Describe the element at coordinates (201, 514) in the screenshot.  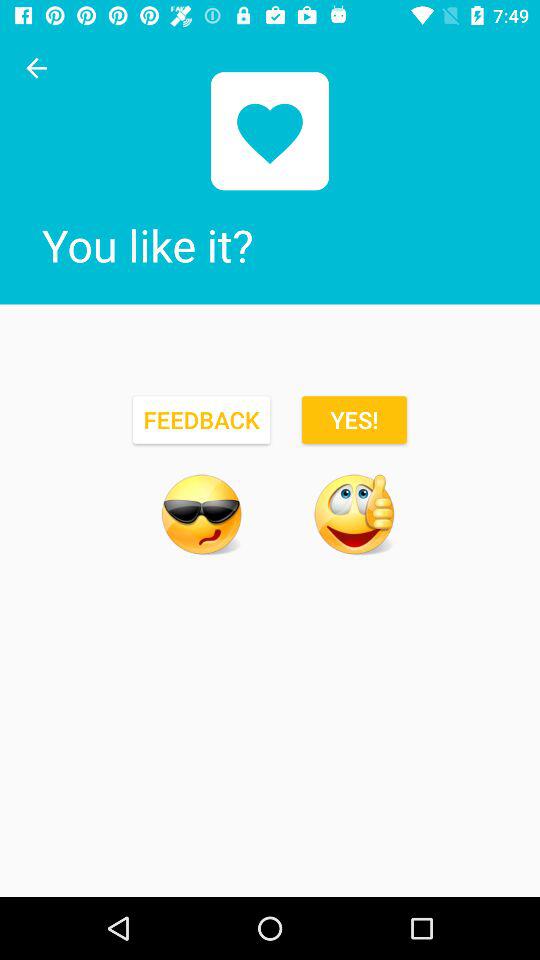
I see `go to emojios` at that location.